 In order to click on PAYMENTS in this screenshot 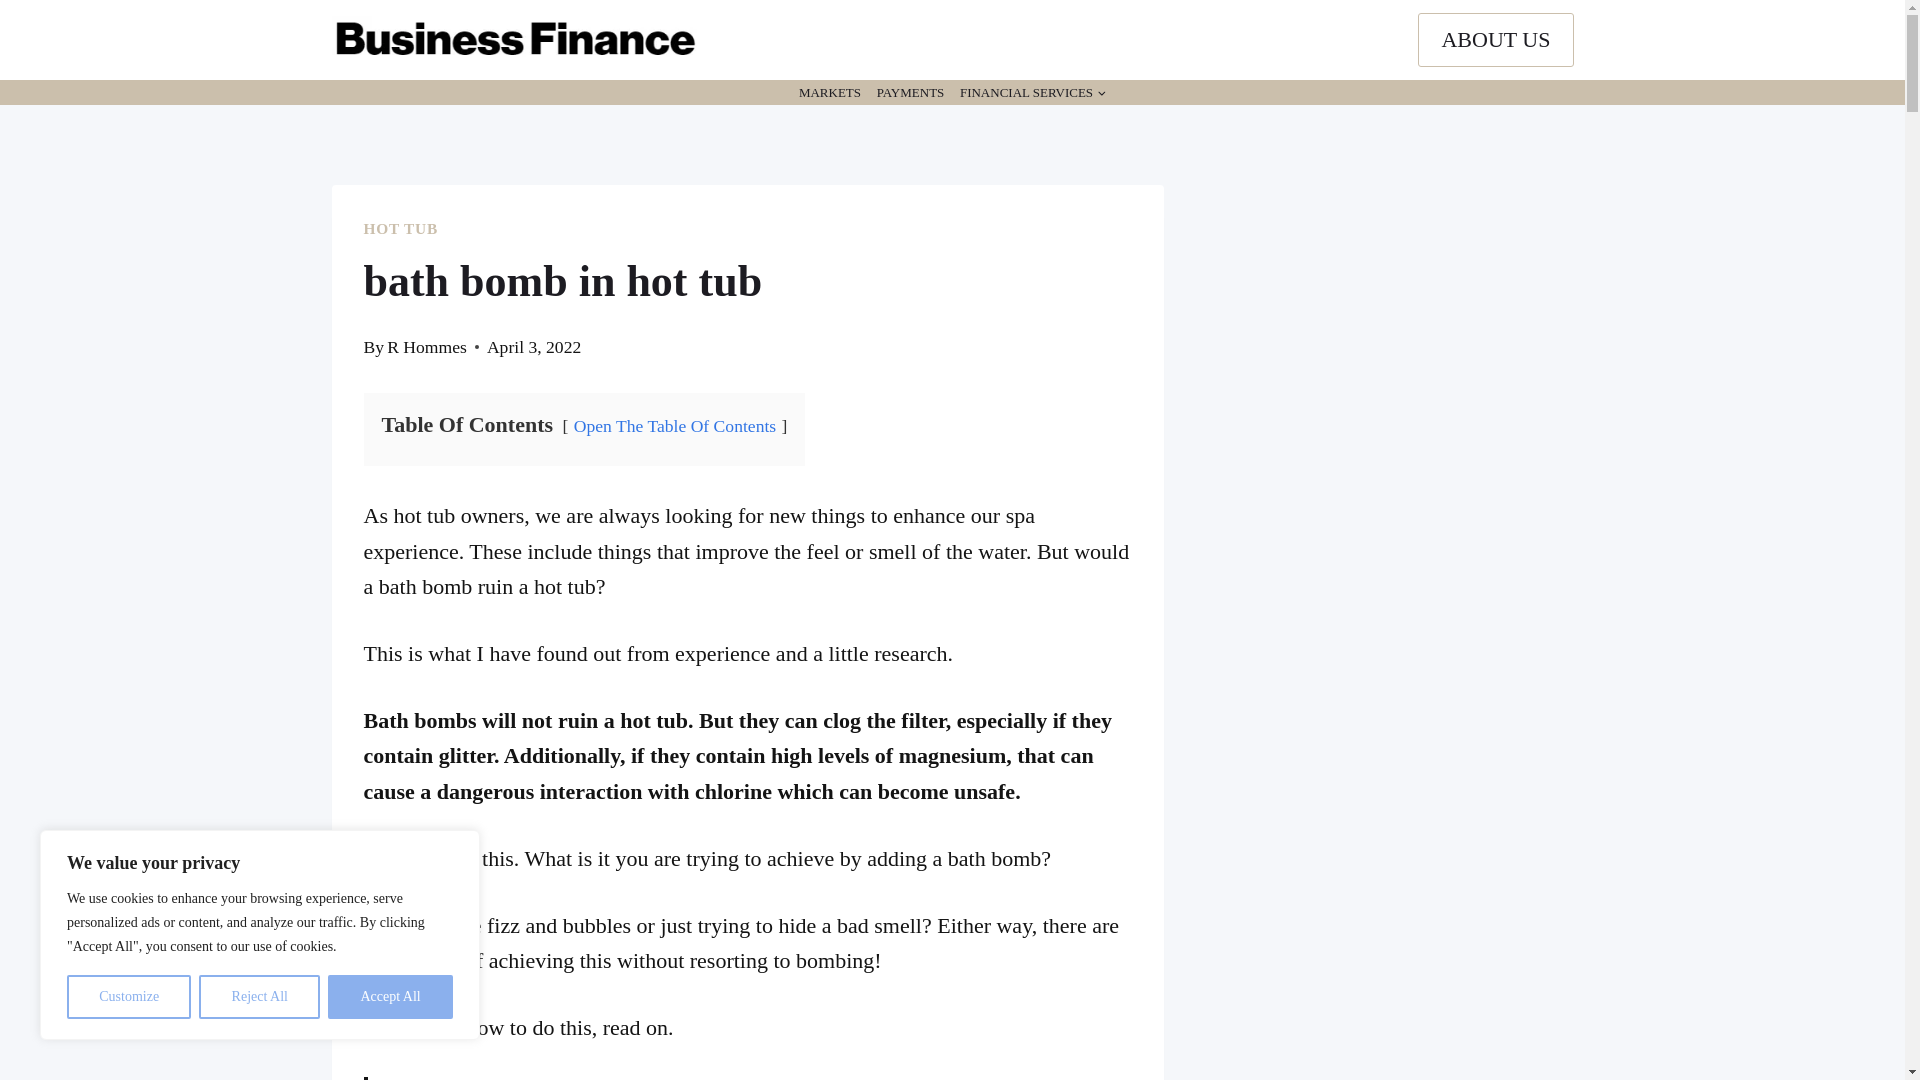, I will do `click(910, 92)`.